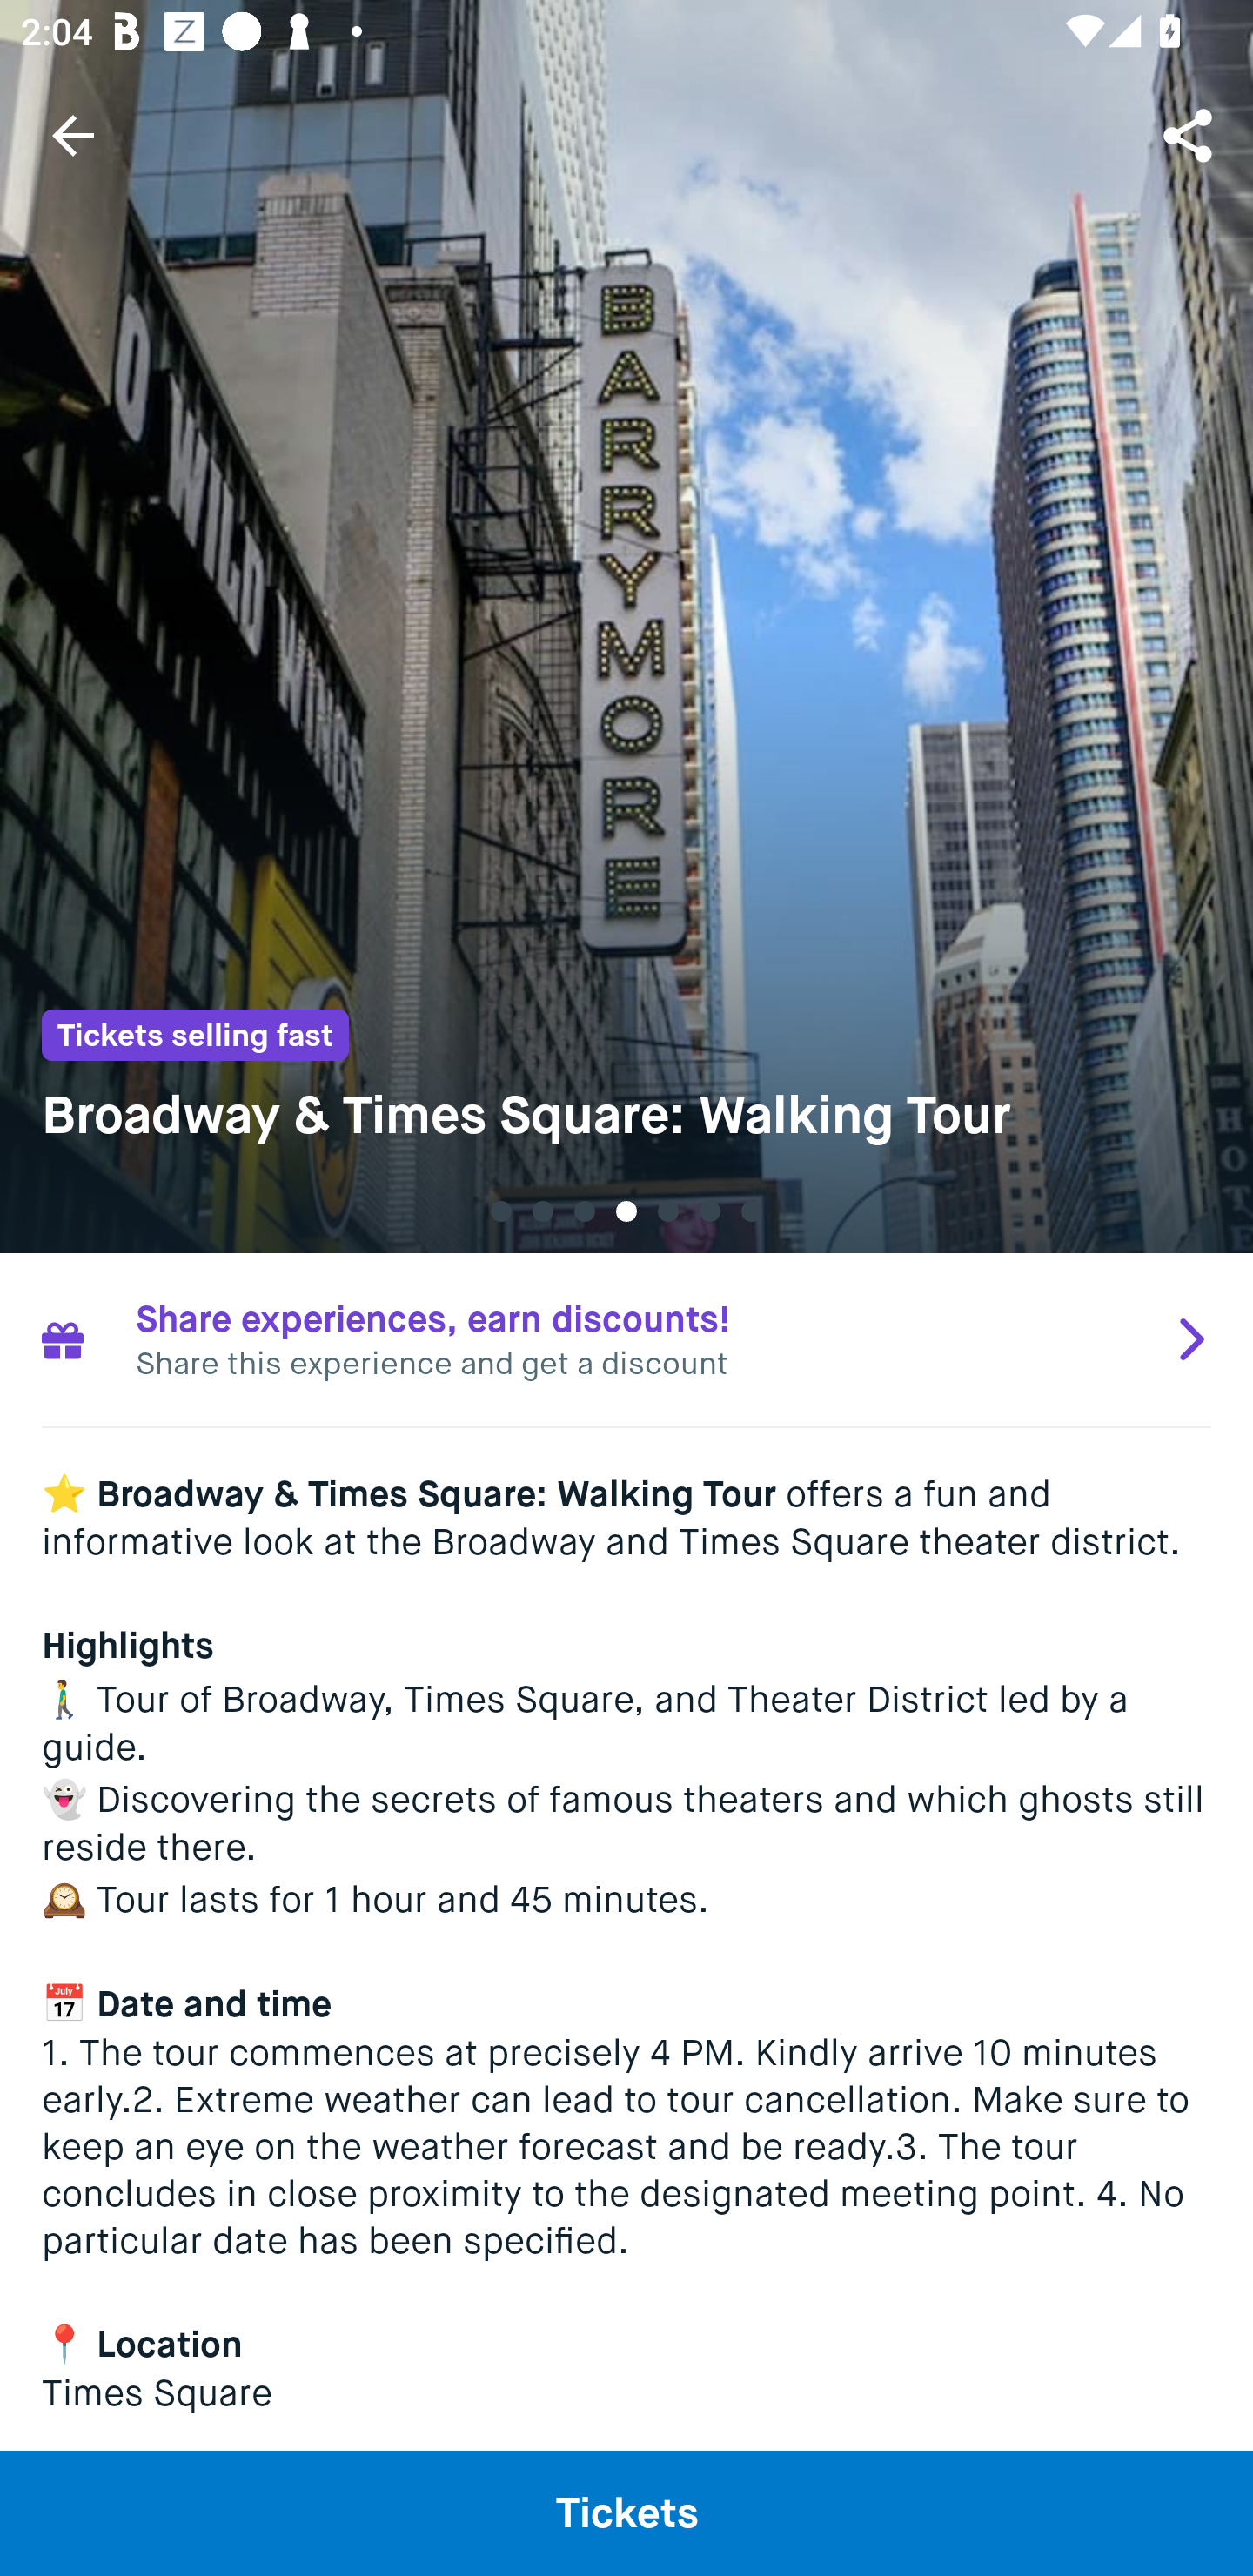  I want to click on Tickets, so click(626, 2512).